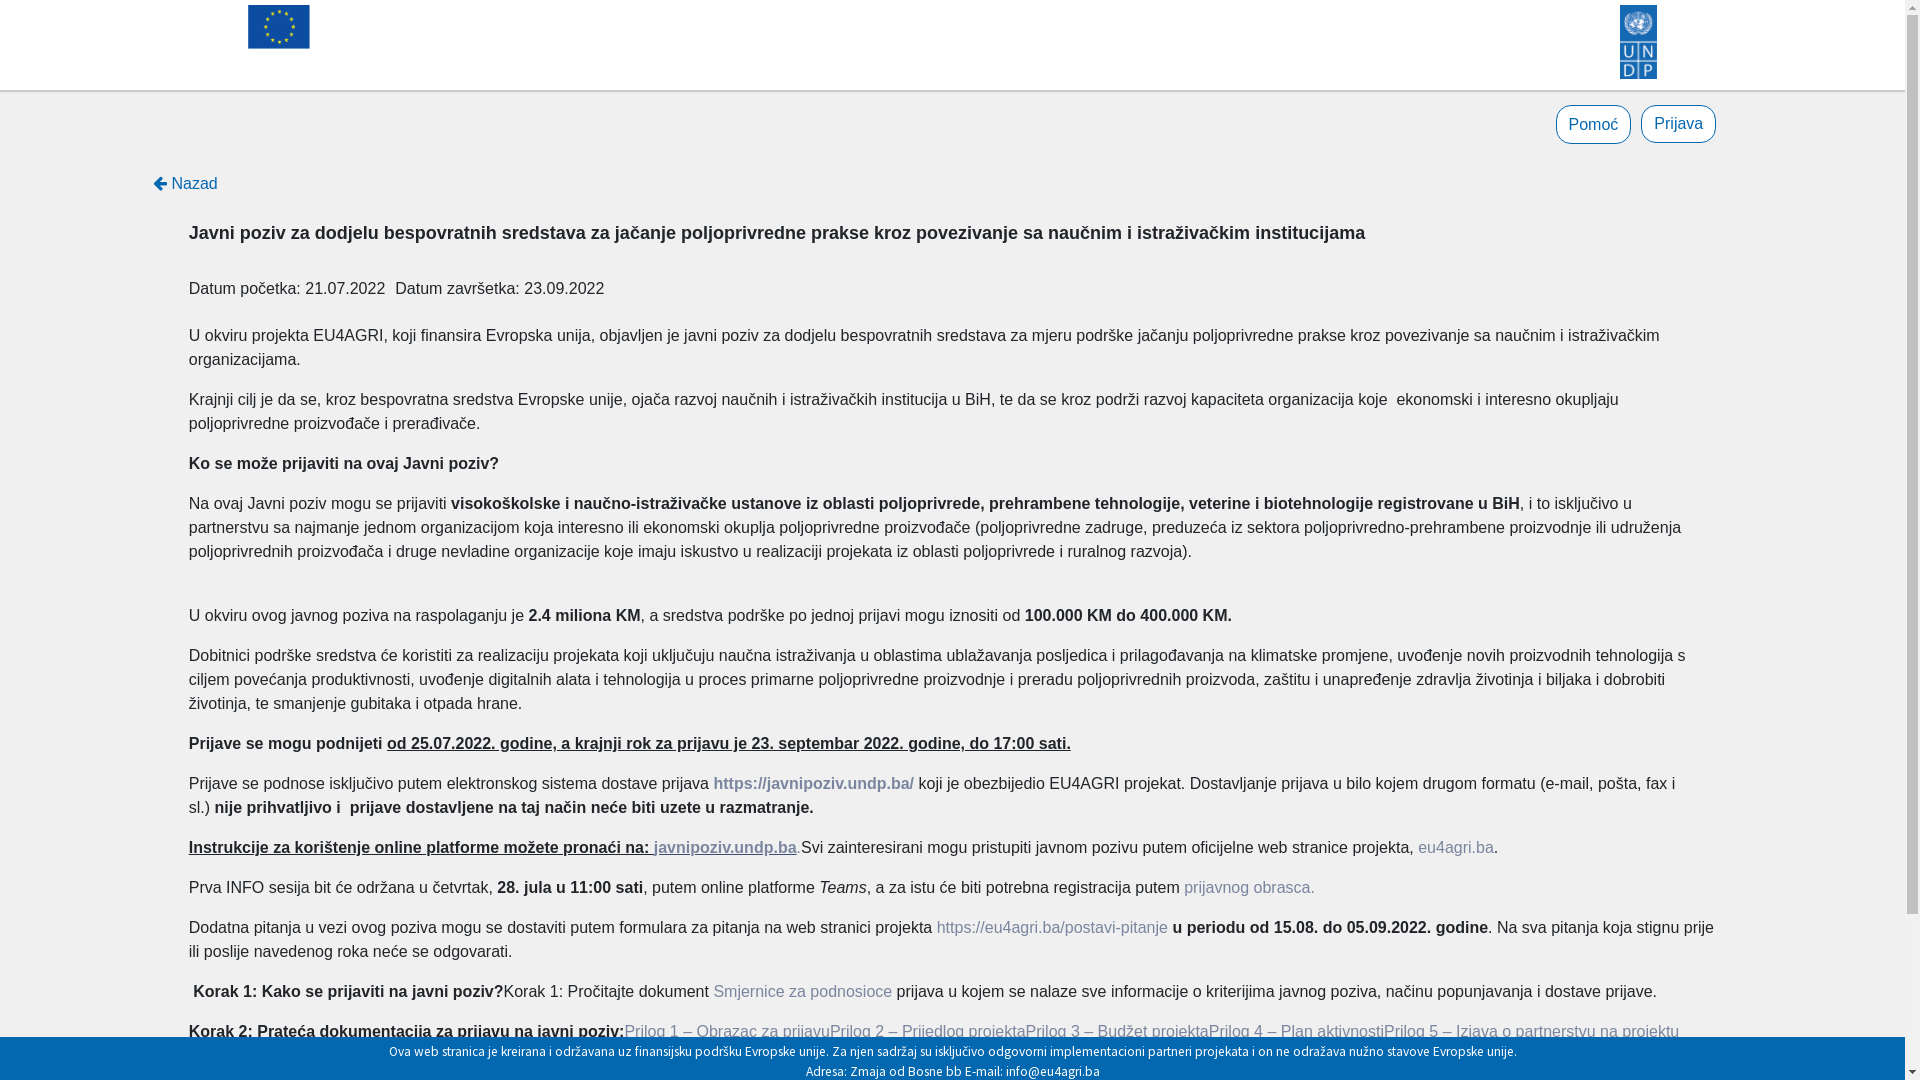 This screenshot has height=1080, width=1920. Describe the element at coordinates (186, 184) in the screenshot. I see `Nazad` at that location.